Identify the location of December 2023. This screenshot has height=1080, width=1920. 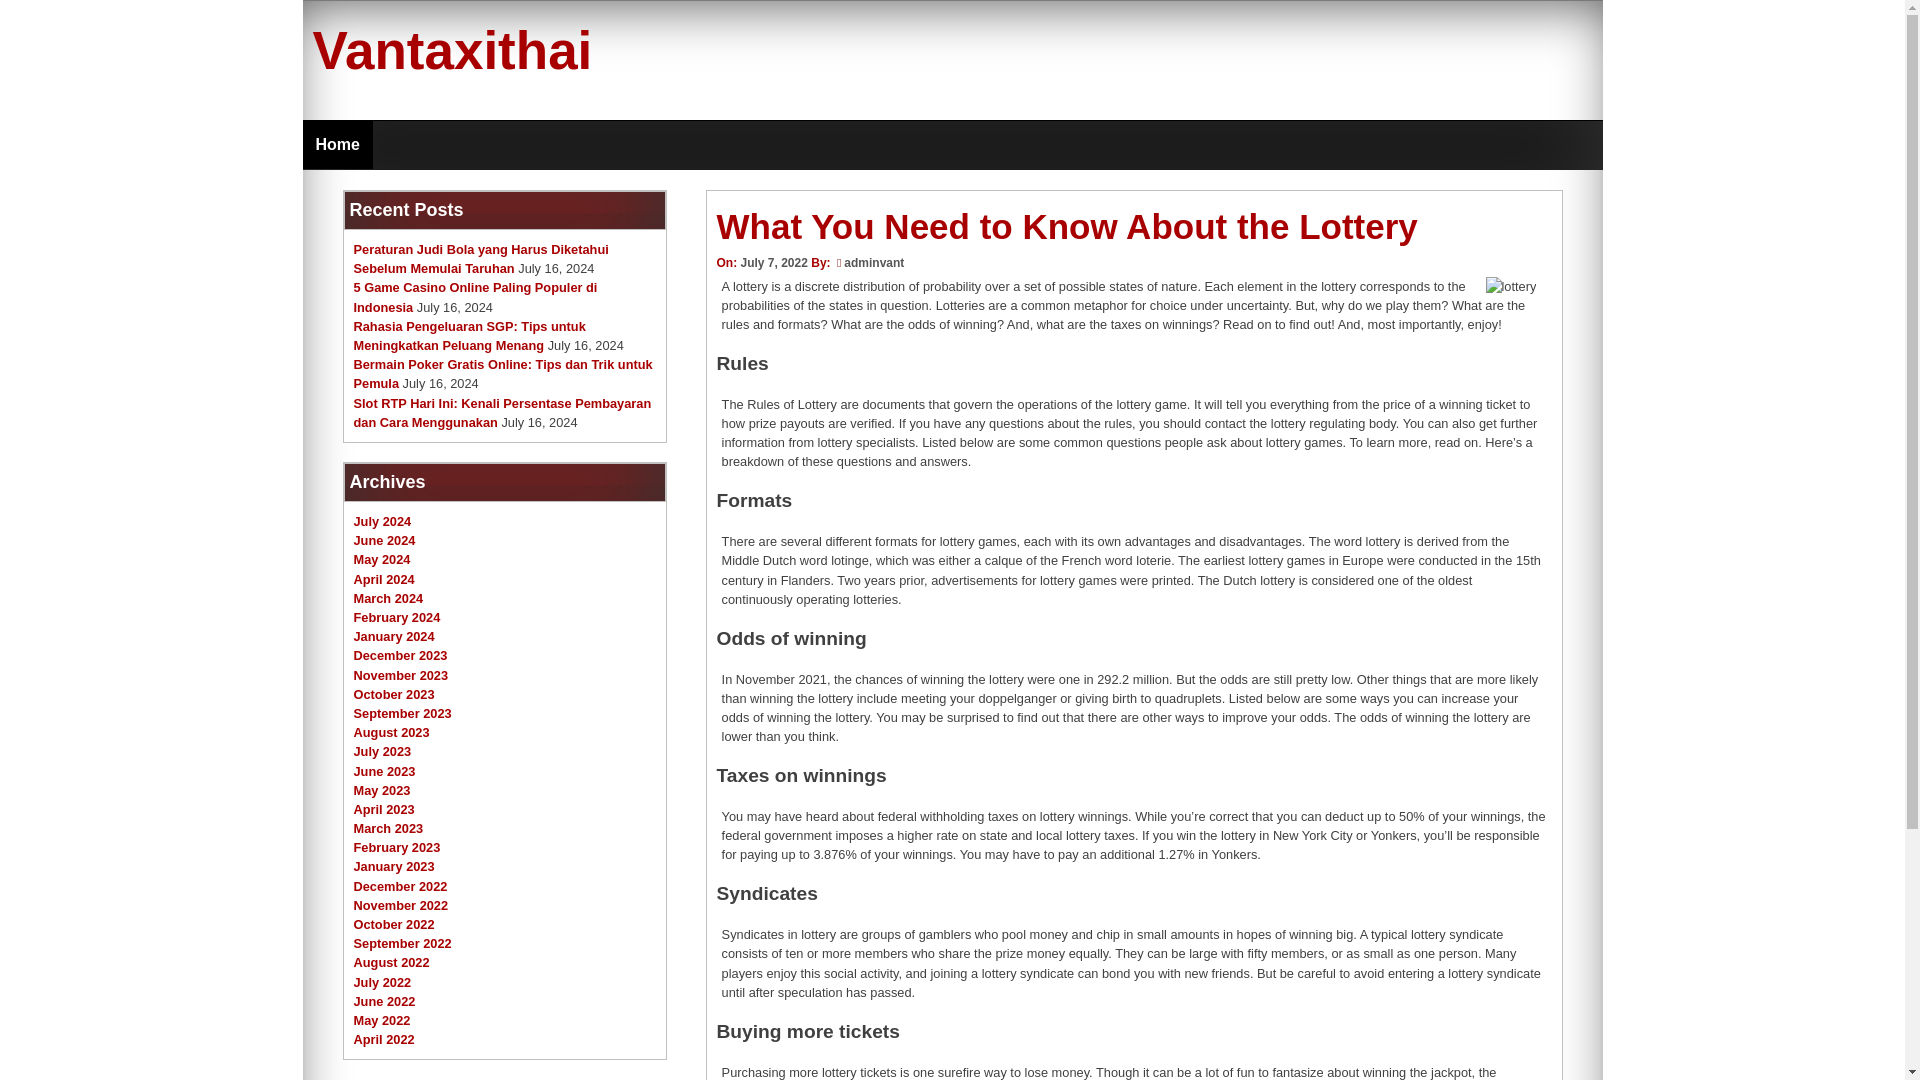
(400, 656).